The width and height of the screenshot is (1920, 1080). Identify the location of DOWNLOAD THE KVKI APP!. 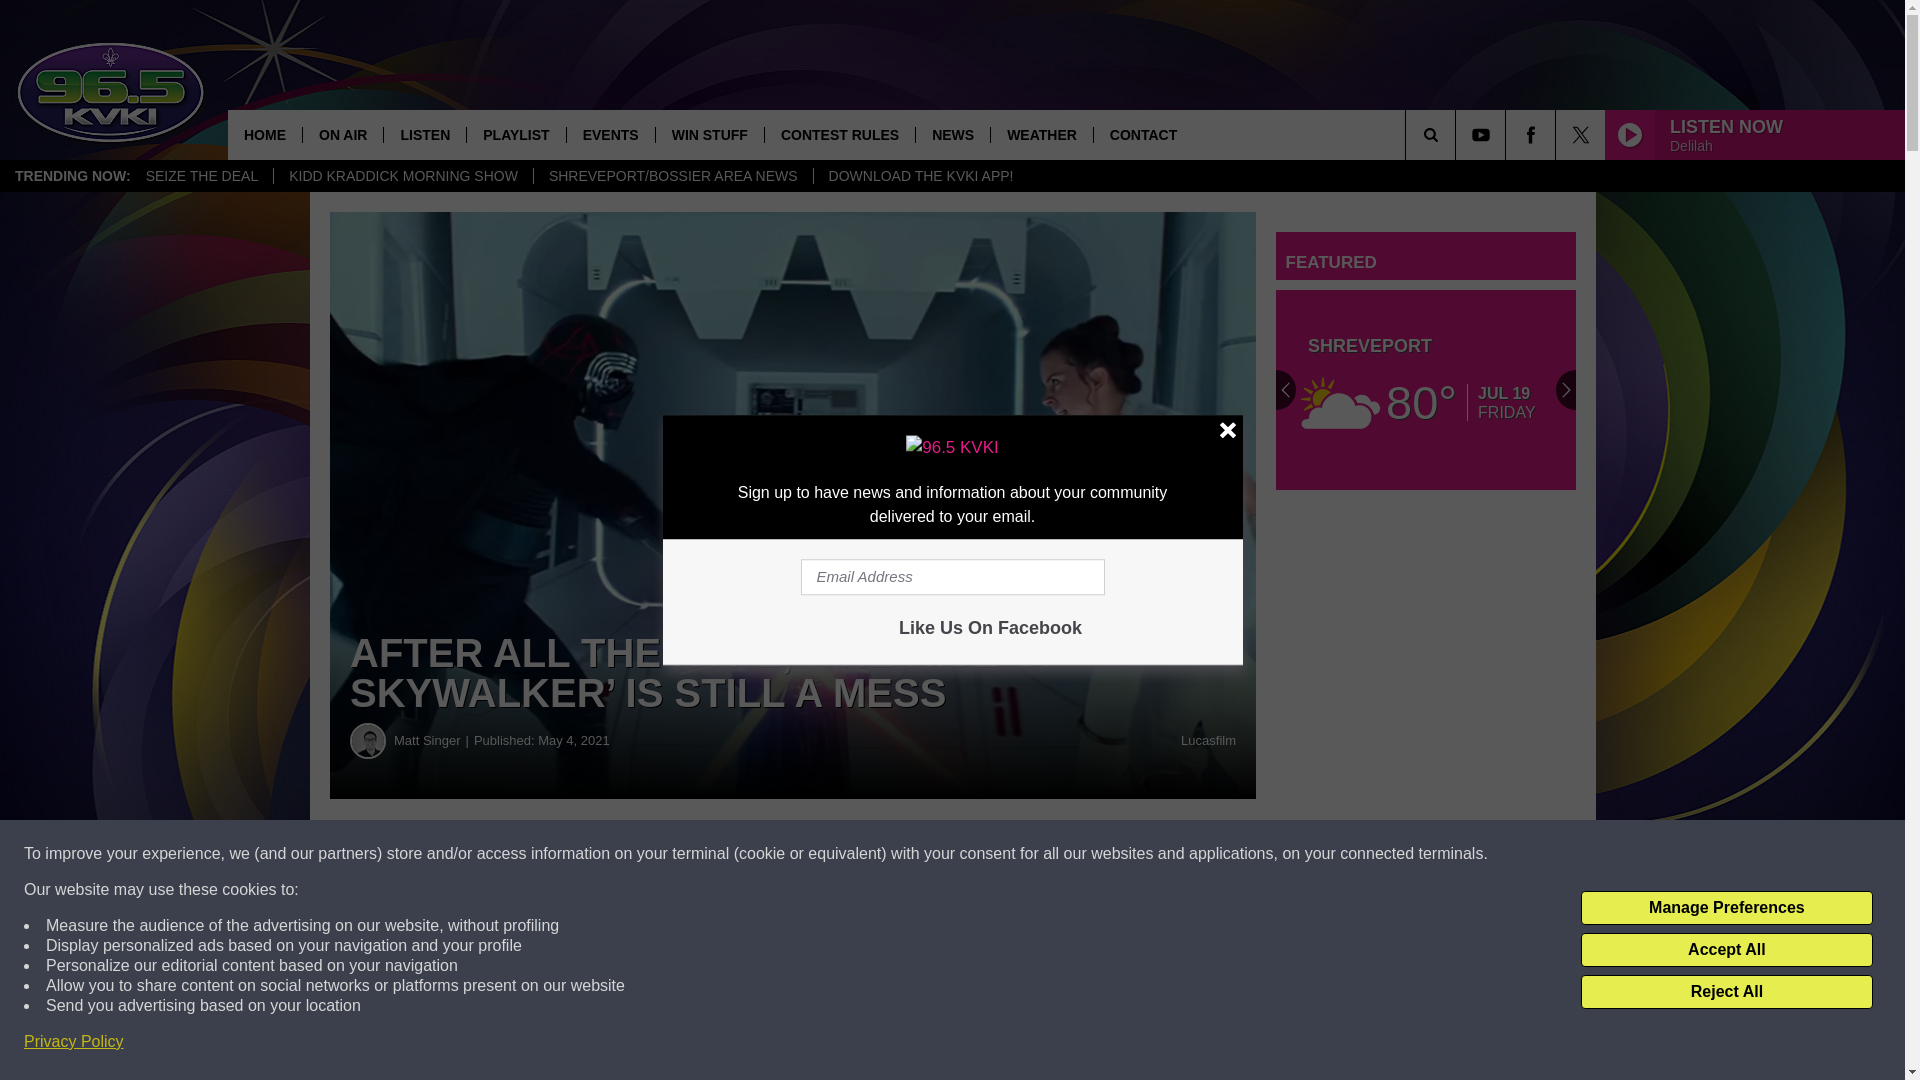
(920, 176).